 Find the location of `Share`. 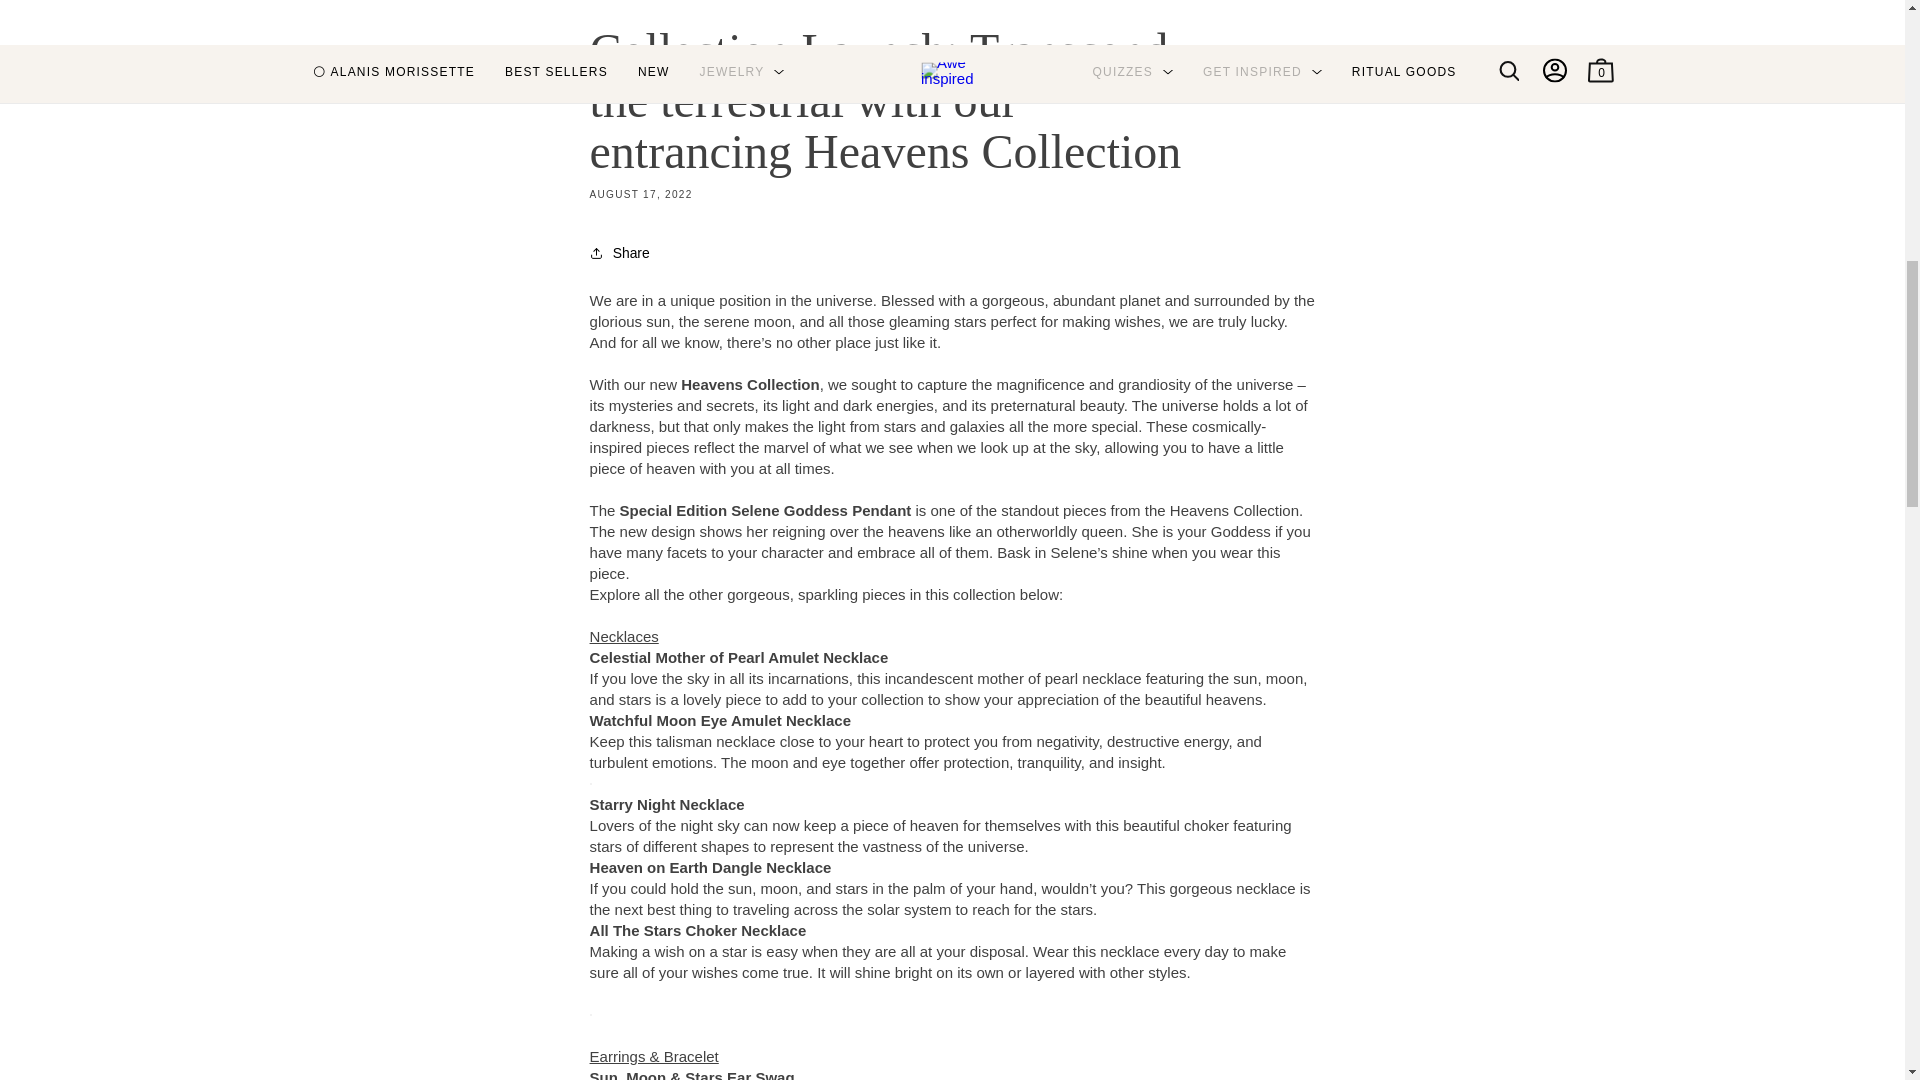

Share is located at coordinates (952, 253).